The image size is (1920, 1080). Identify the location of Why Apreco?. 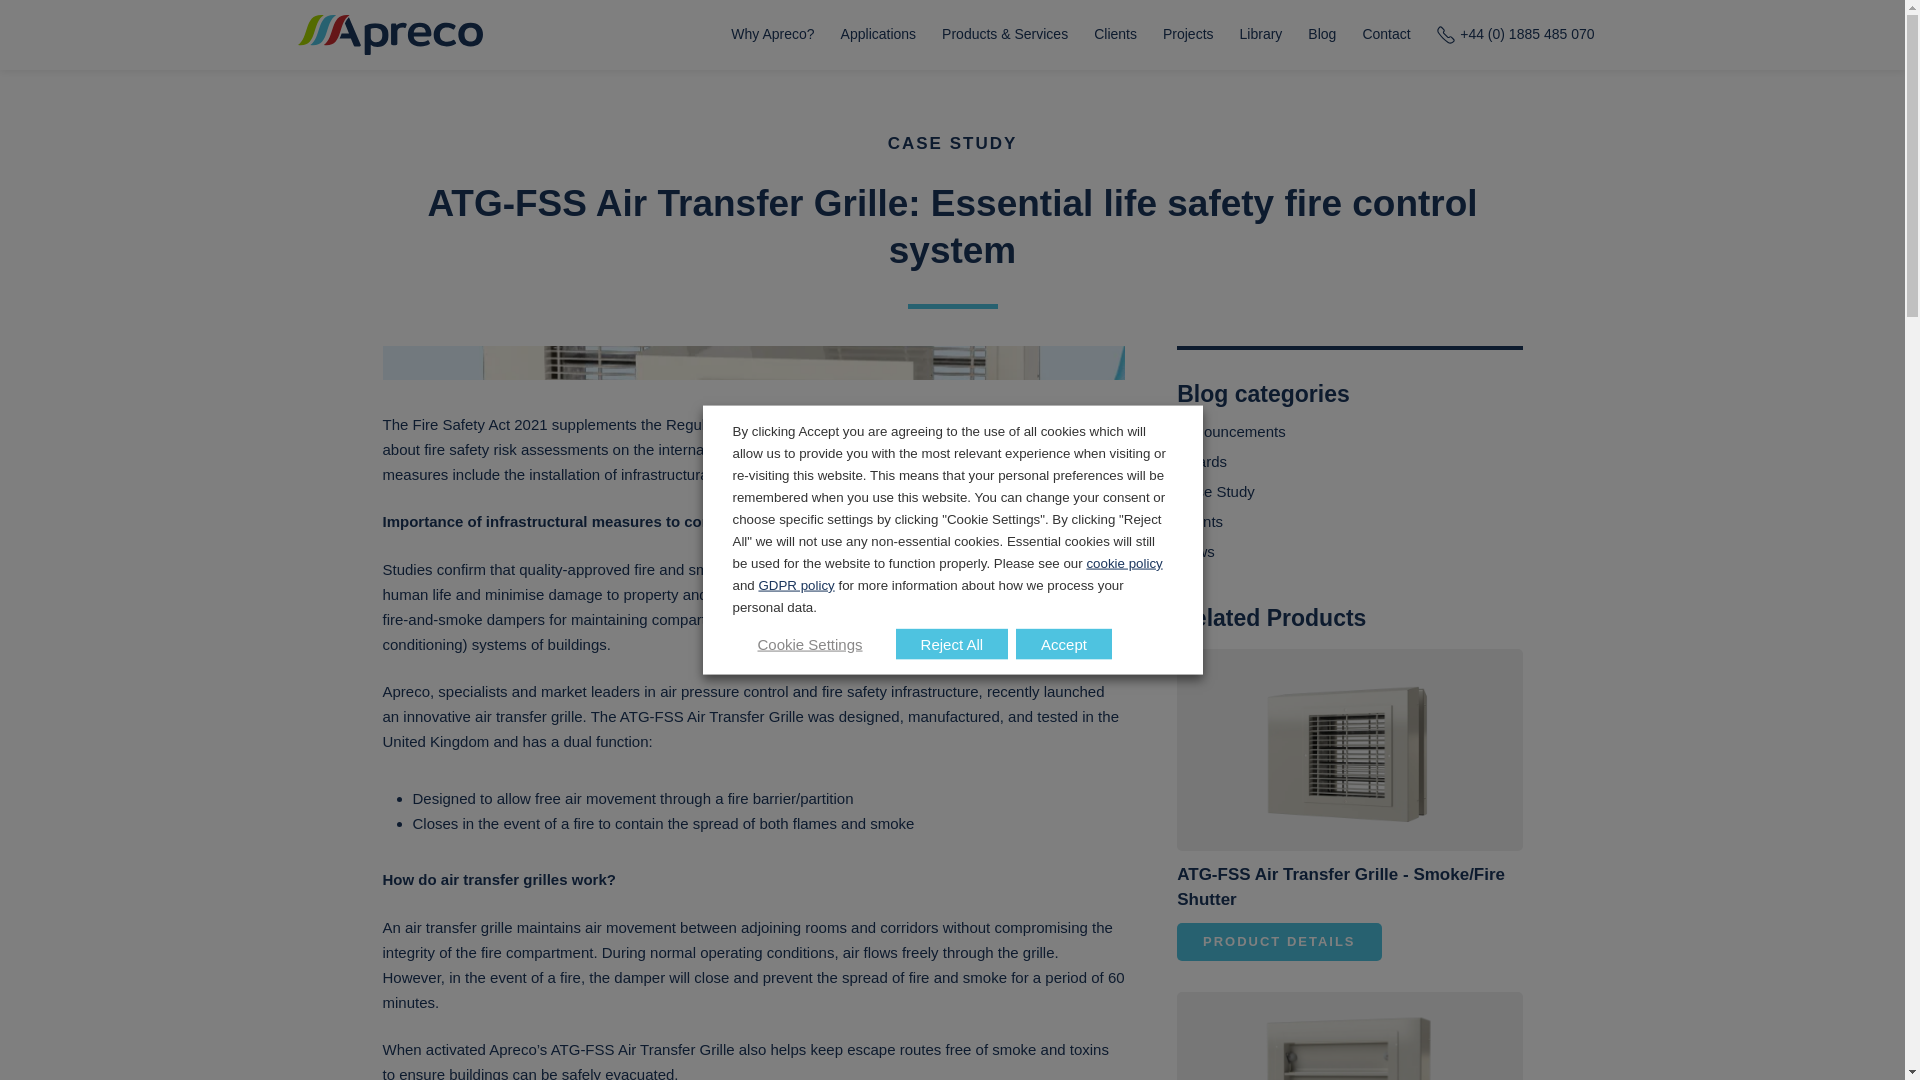
(772, 35).